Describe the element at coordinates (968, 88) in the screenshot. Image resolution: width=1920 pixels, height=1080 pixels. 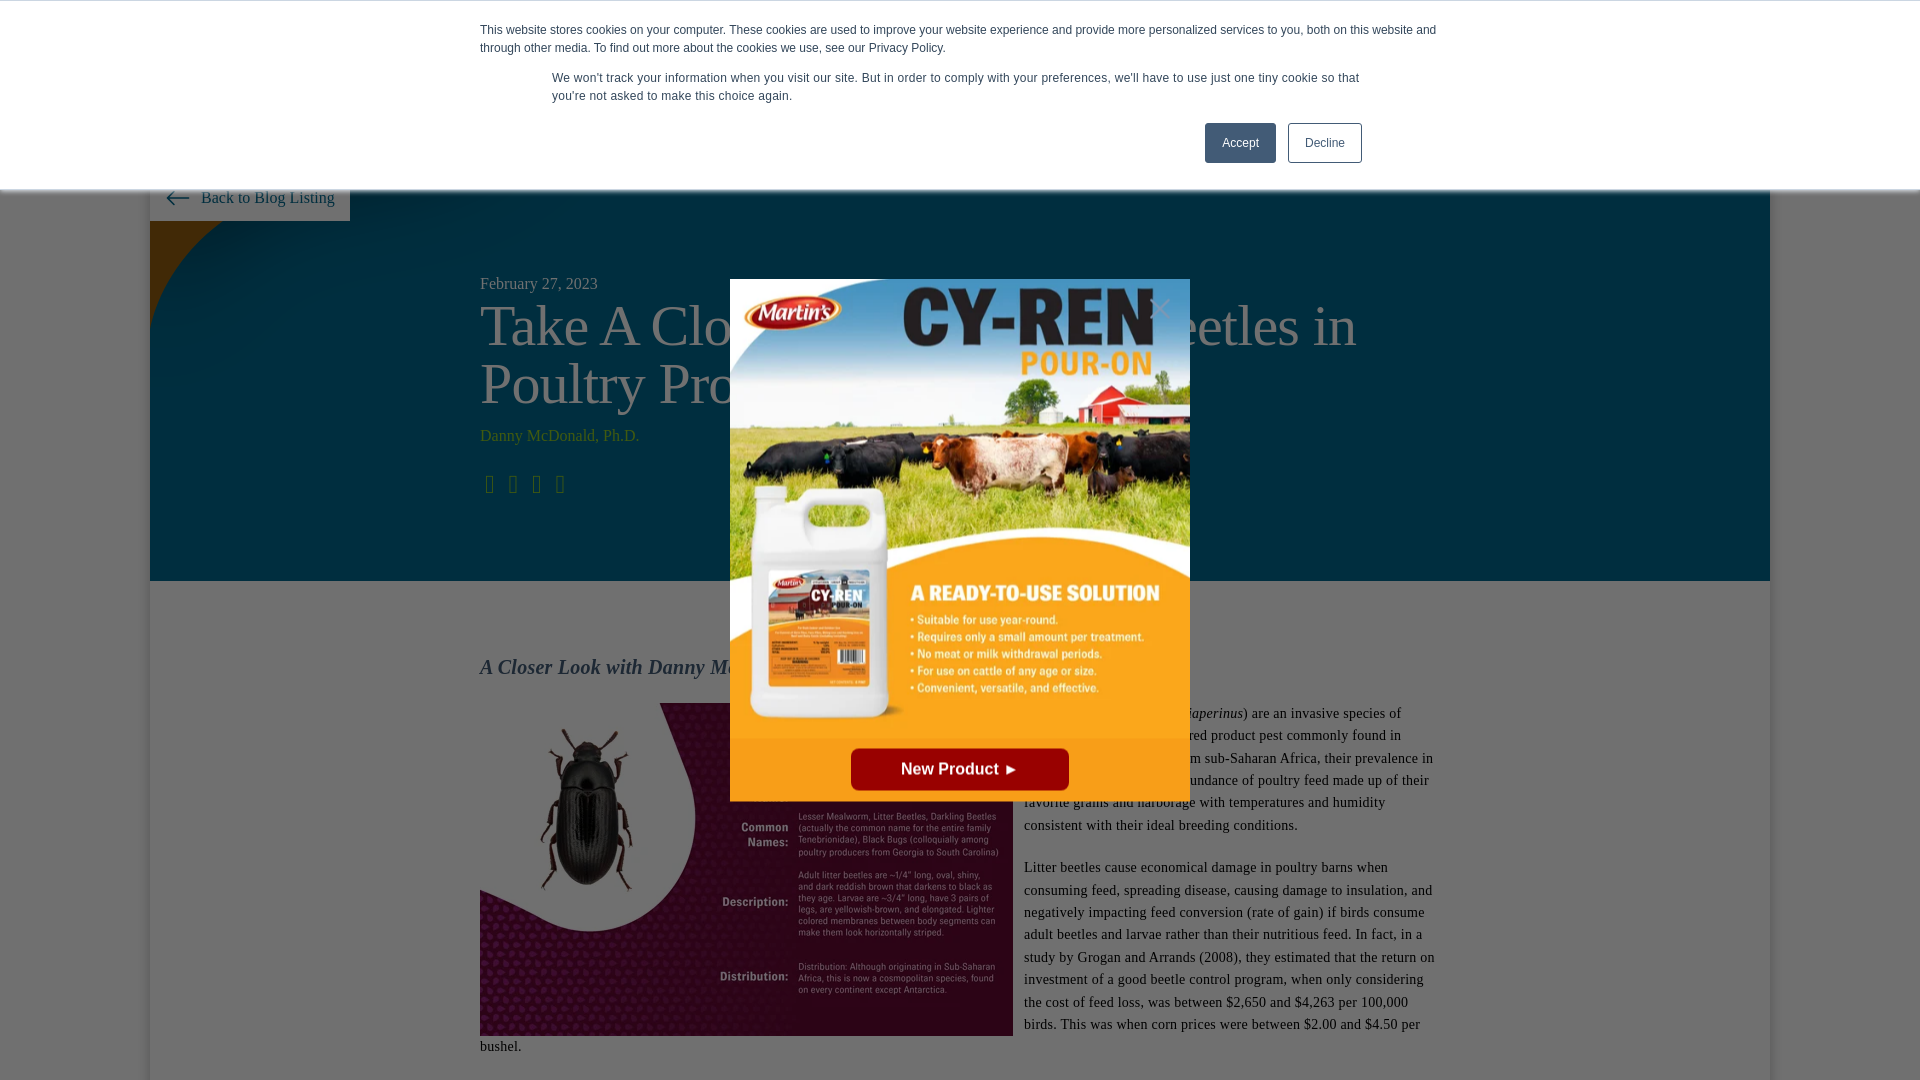
I see `Product Categories` at that location.